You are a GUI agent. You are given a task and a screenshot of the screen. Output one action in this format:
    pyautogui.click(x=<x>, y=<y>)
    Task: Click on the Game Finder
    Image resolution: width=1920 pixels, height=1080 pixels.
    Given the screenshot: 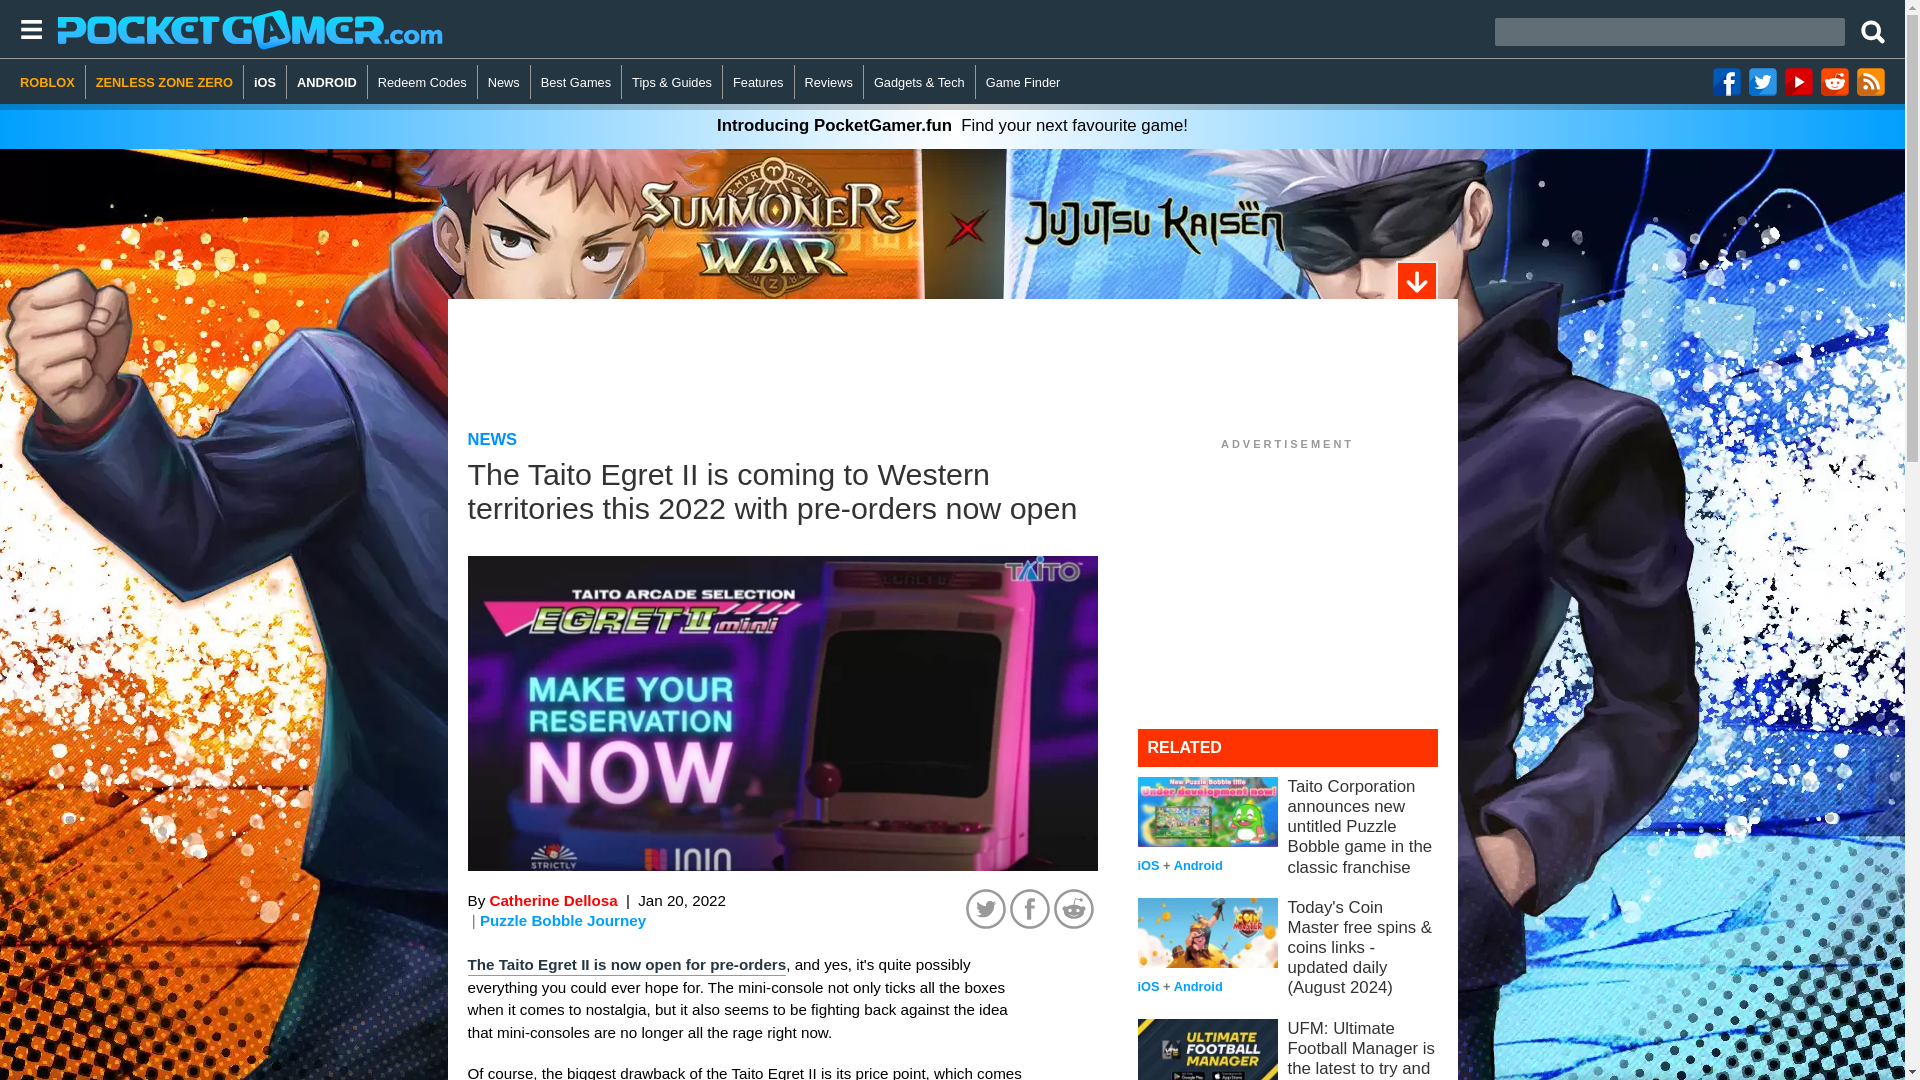 What is the action you would take?
    pyautogui.click(x=1023, y=82)
    